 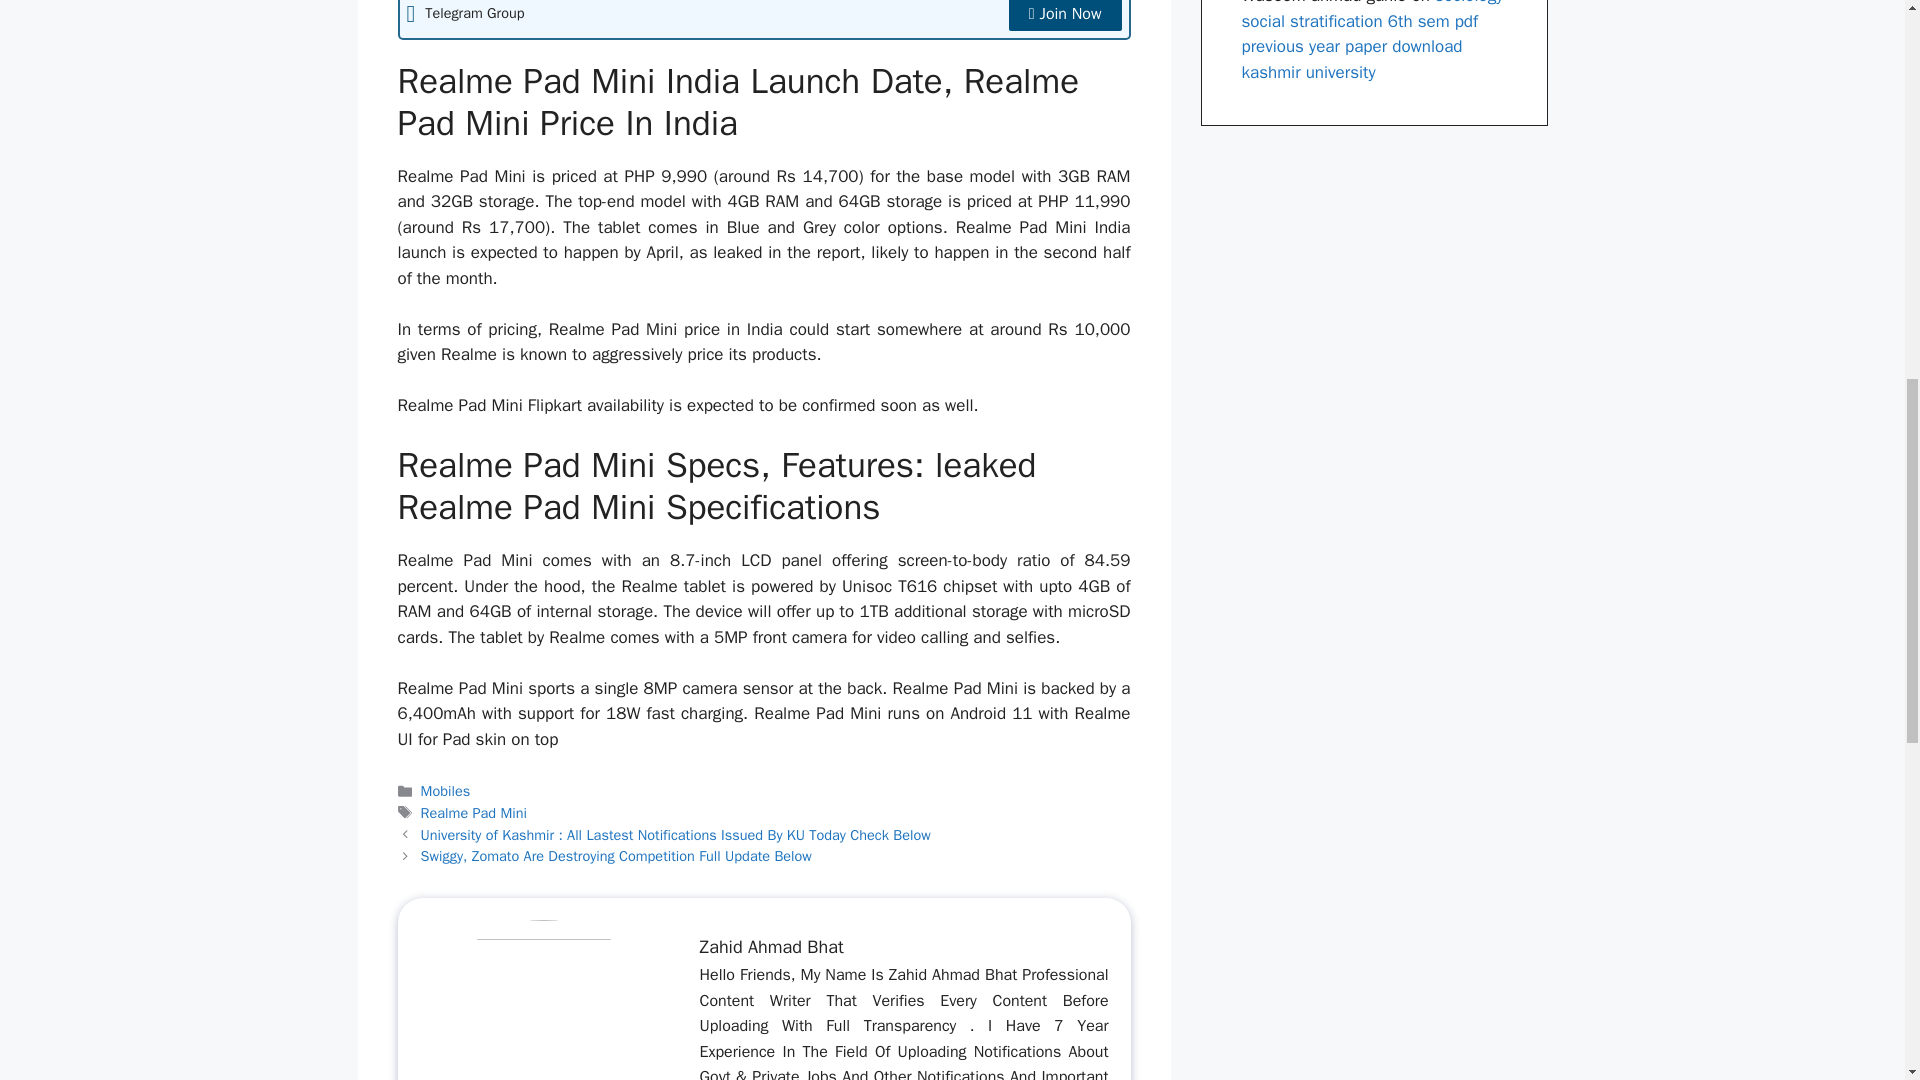 What do you see at coordinates (473, 812) in the screenshot?
I see `Realme Pad Mini` at bounding box center [473, 812].